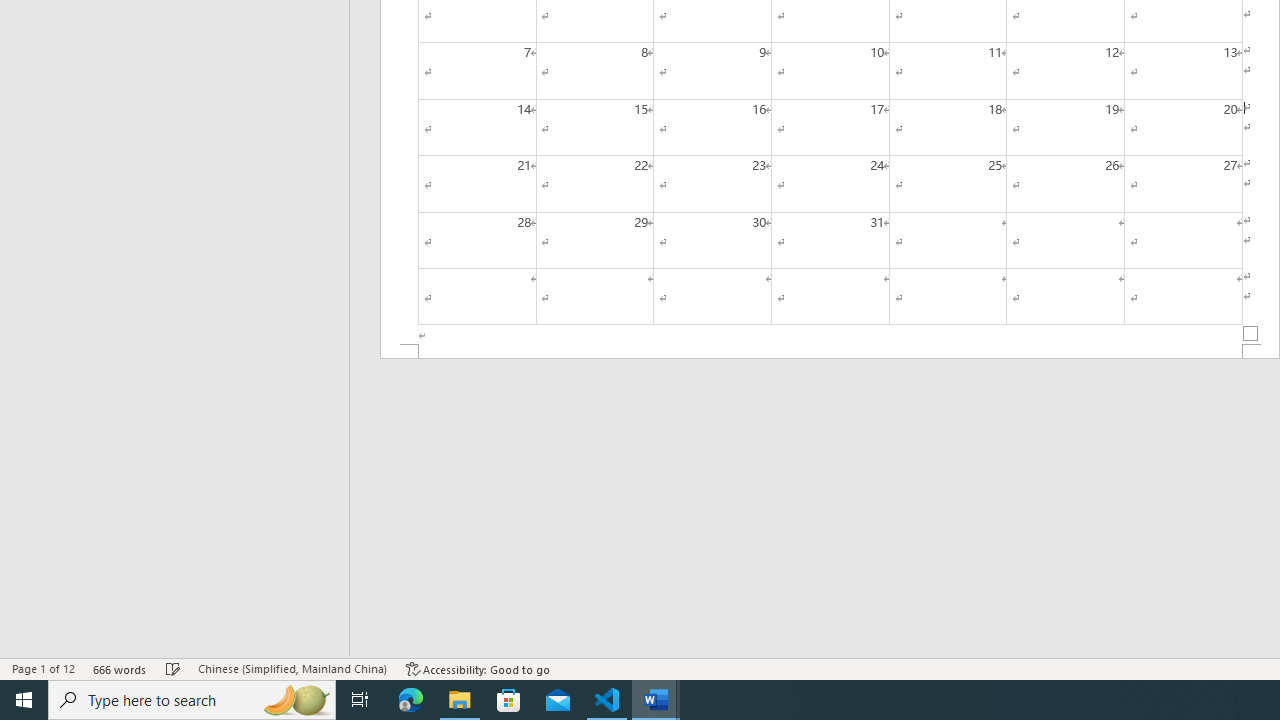 The image size is (1280, 720). I want to click on Word Count 666 words, so click(120, 668).